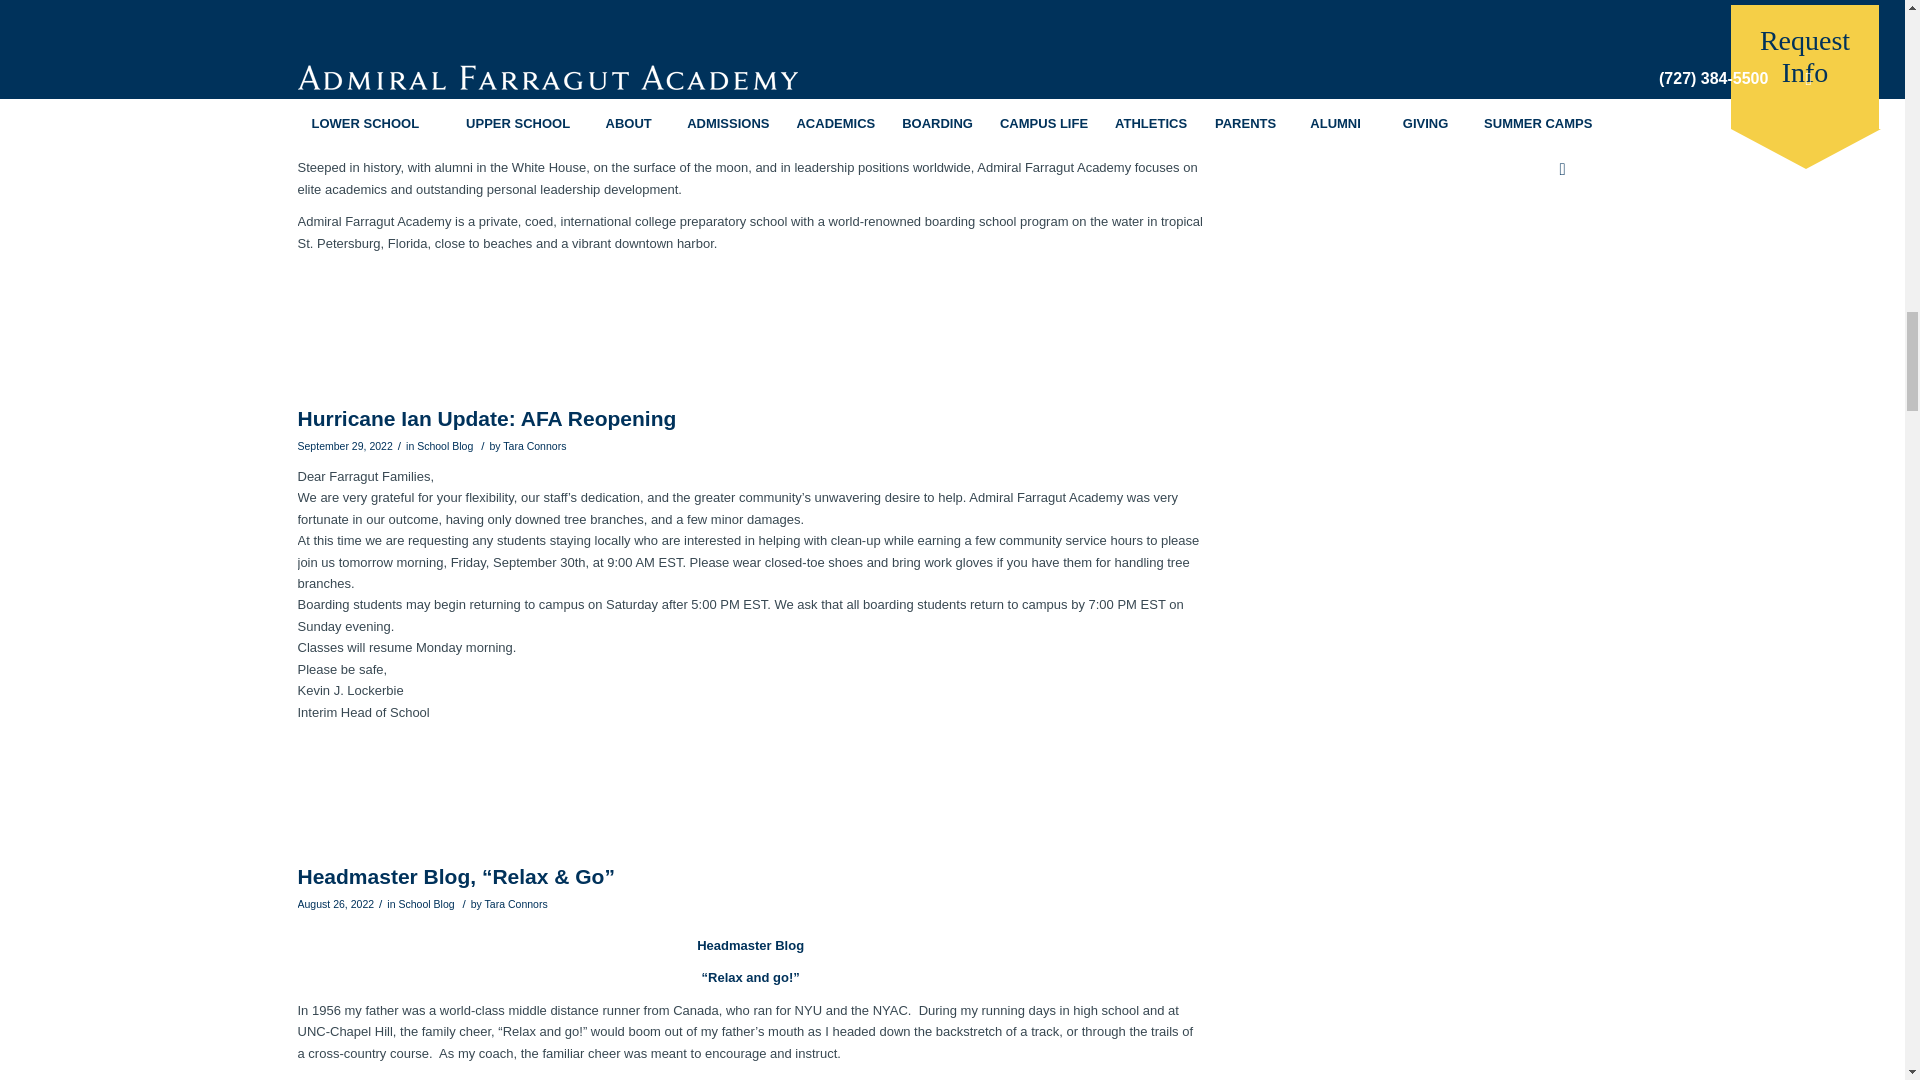 The image size is (1920, 1080). What do you see at coordinates (487, 418) in the screenshot?
I see `Permanent Link: Hurricane Ian Update: AFA Reopening` at bounding box center [487, 418].